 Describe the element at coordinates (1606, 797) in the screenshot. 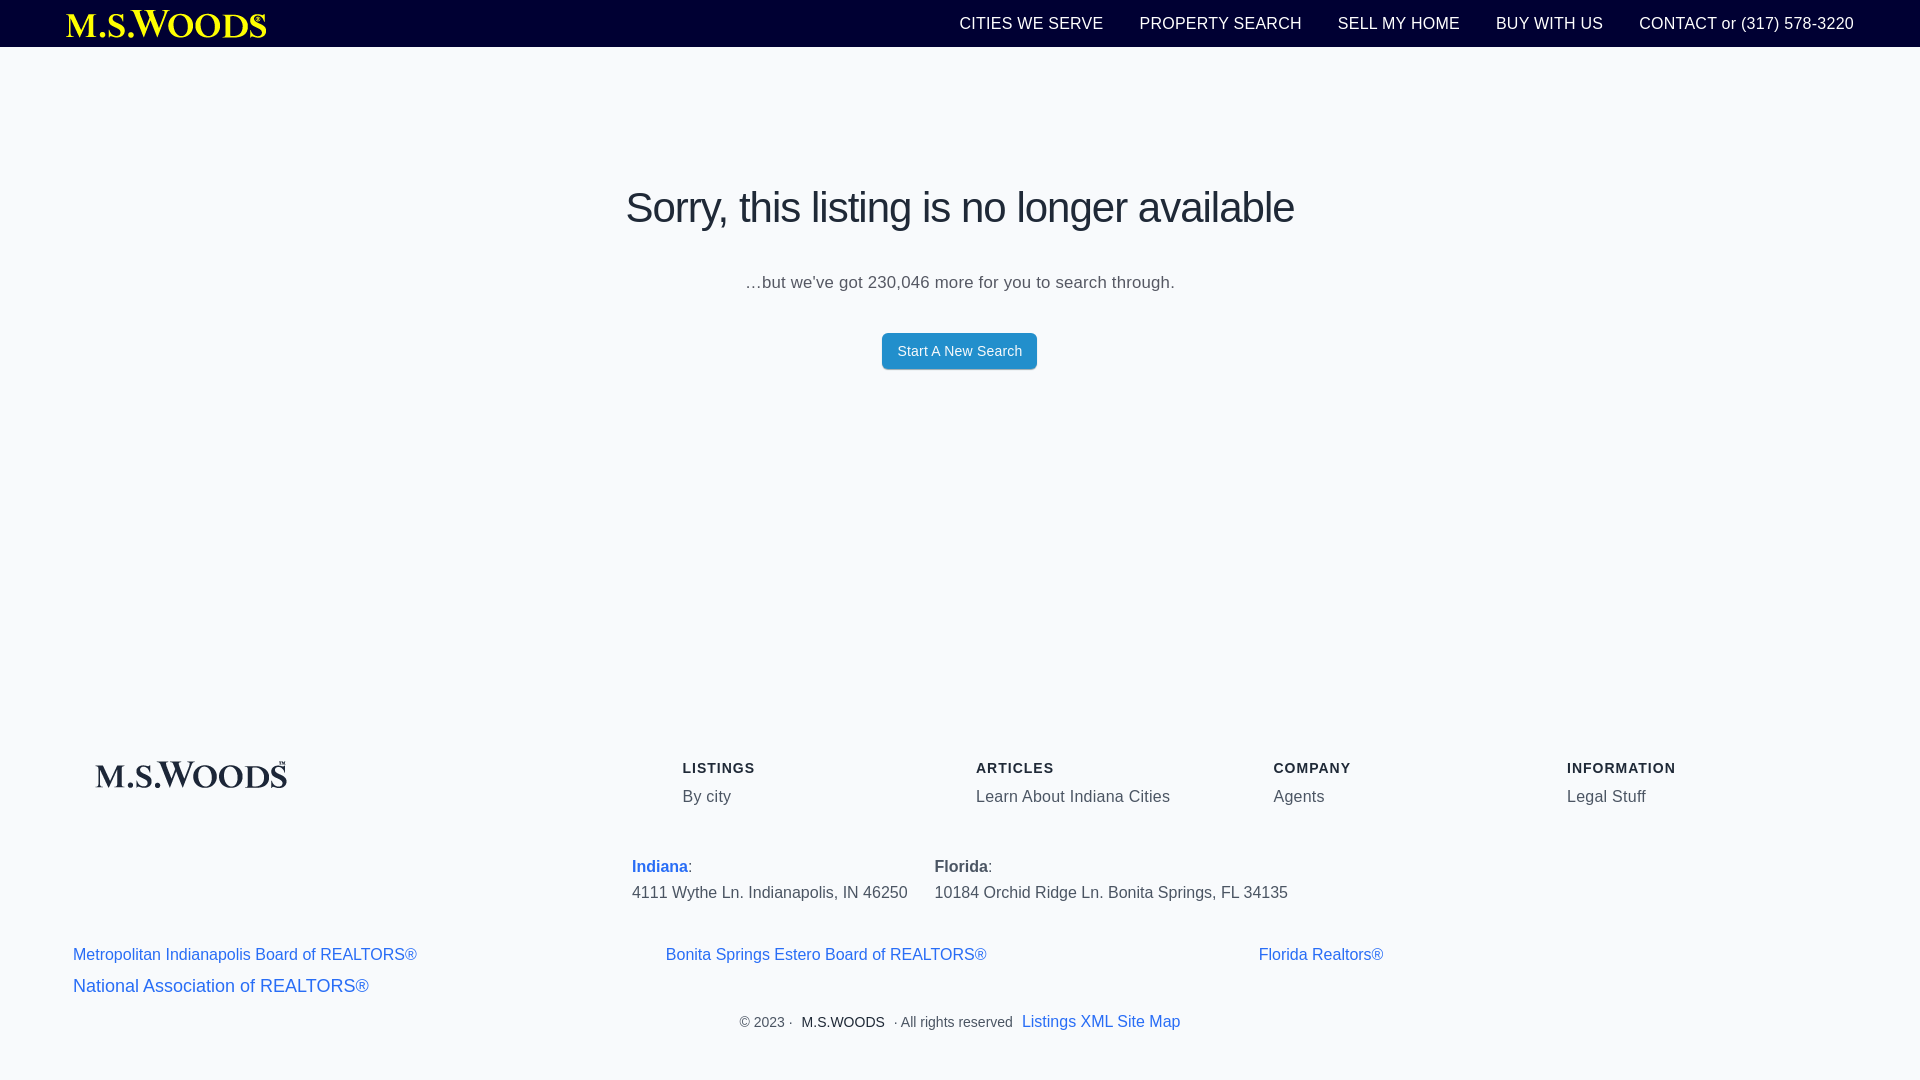

I see `Legal Stuff` at that location.